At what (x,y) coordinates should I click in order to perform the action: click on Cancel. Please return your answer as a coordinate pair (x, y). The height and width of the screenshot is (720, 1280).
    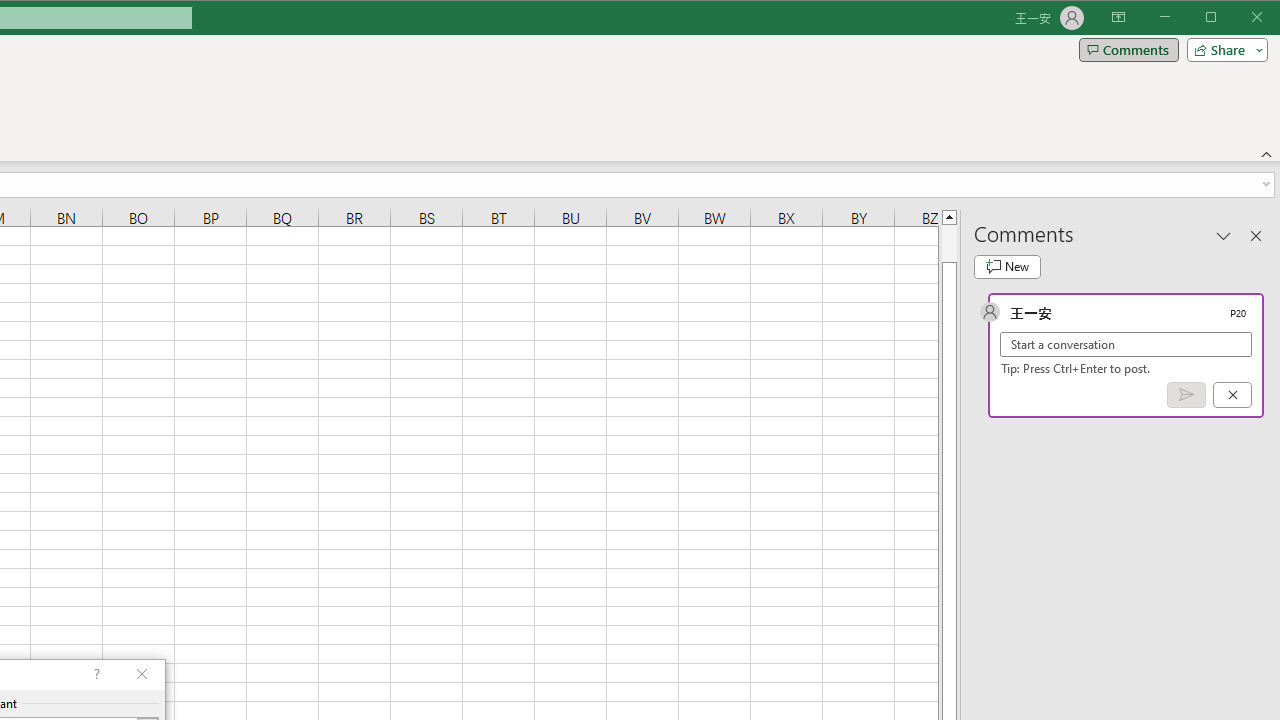
    Looking at the image, I should click on (1232, 395).